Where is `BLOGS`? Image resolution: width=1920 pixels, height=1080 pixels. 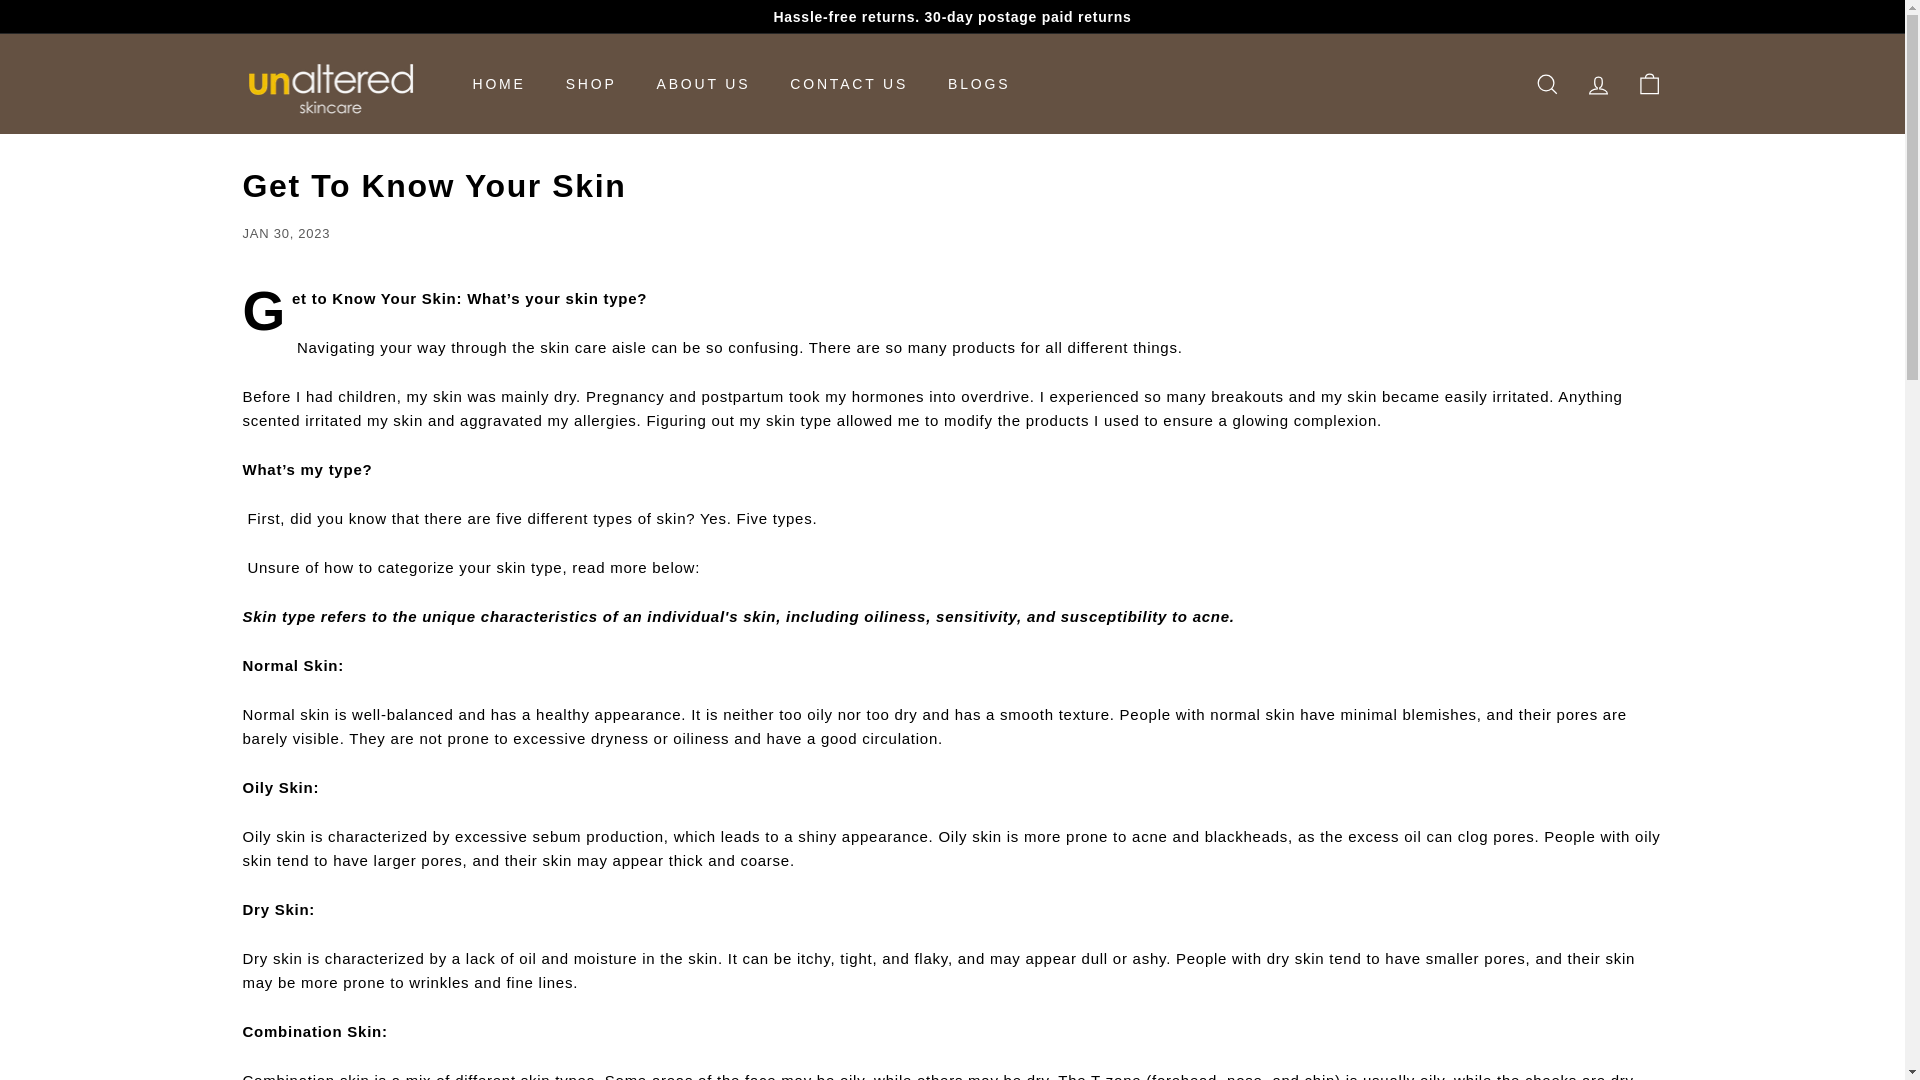
BLOGS is located at coordinates (978, 84).